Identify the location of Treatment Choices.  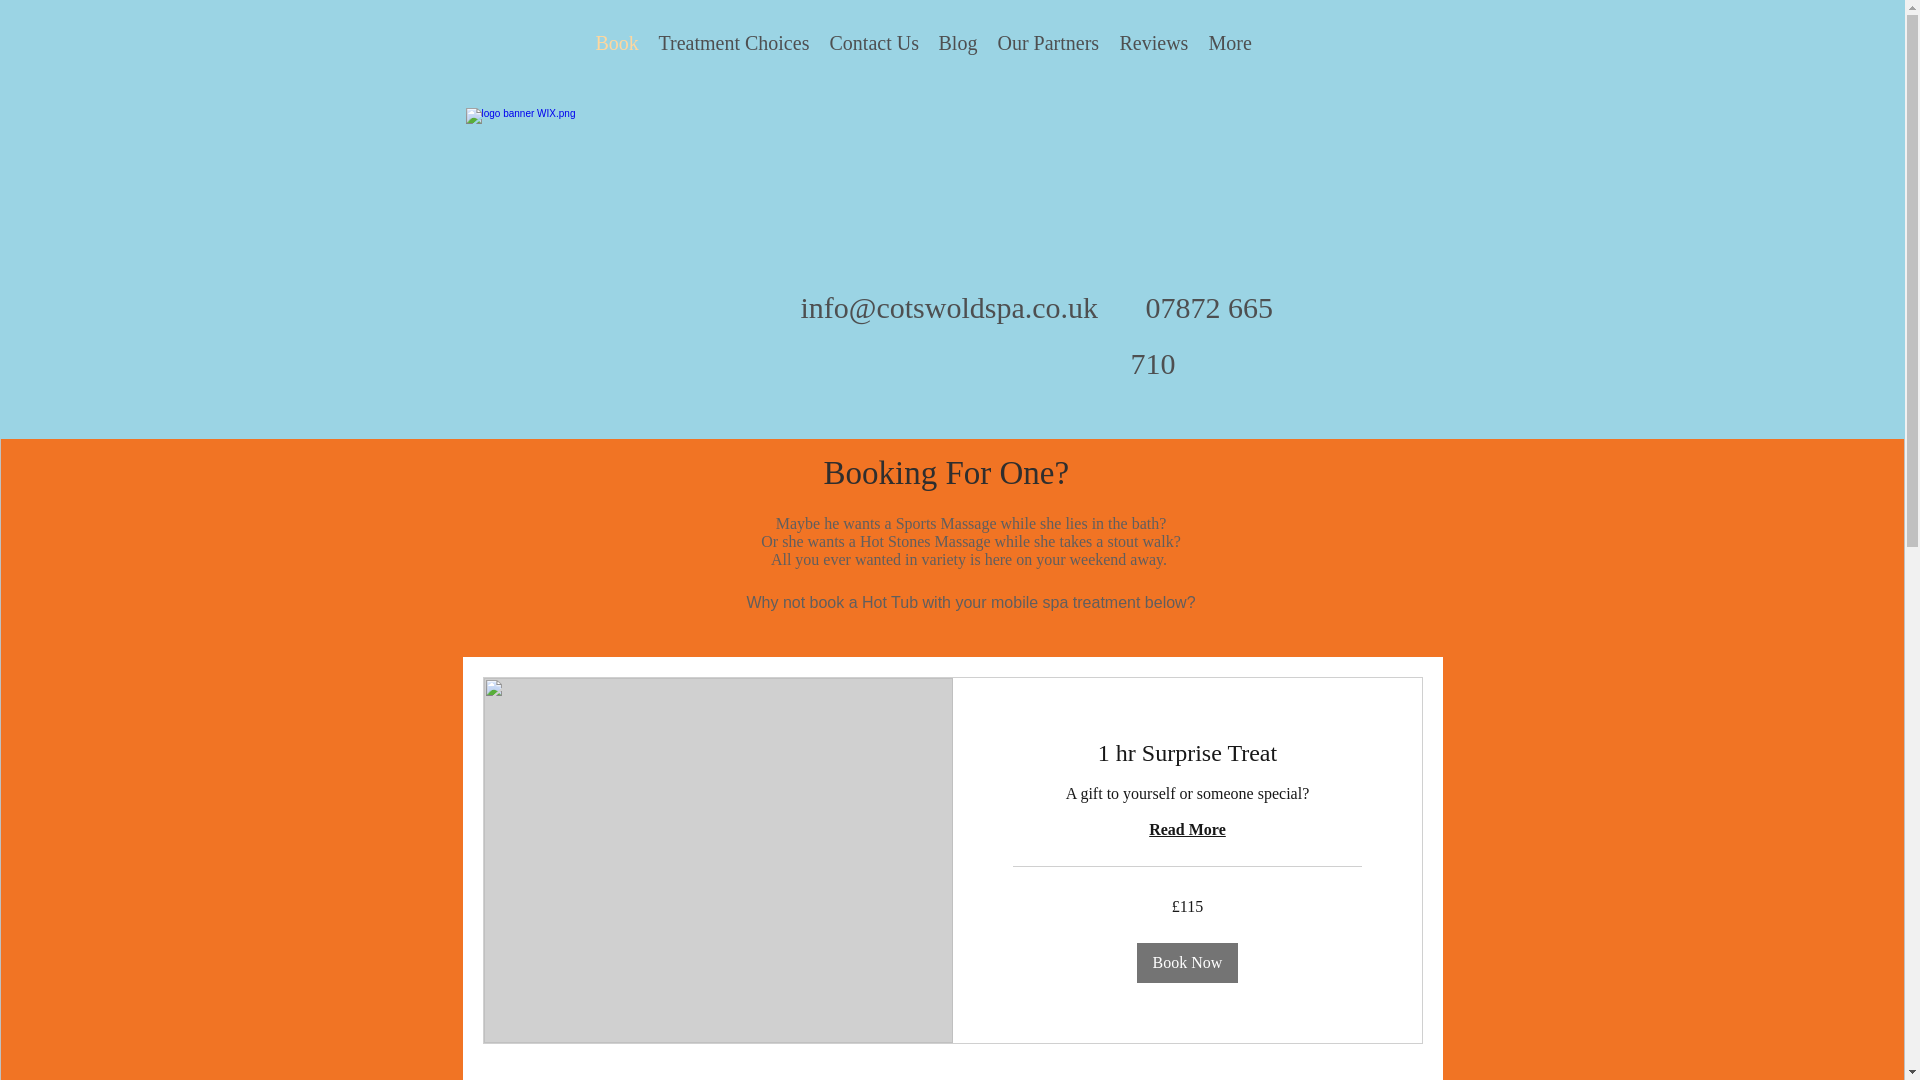
(734, 42).